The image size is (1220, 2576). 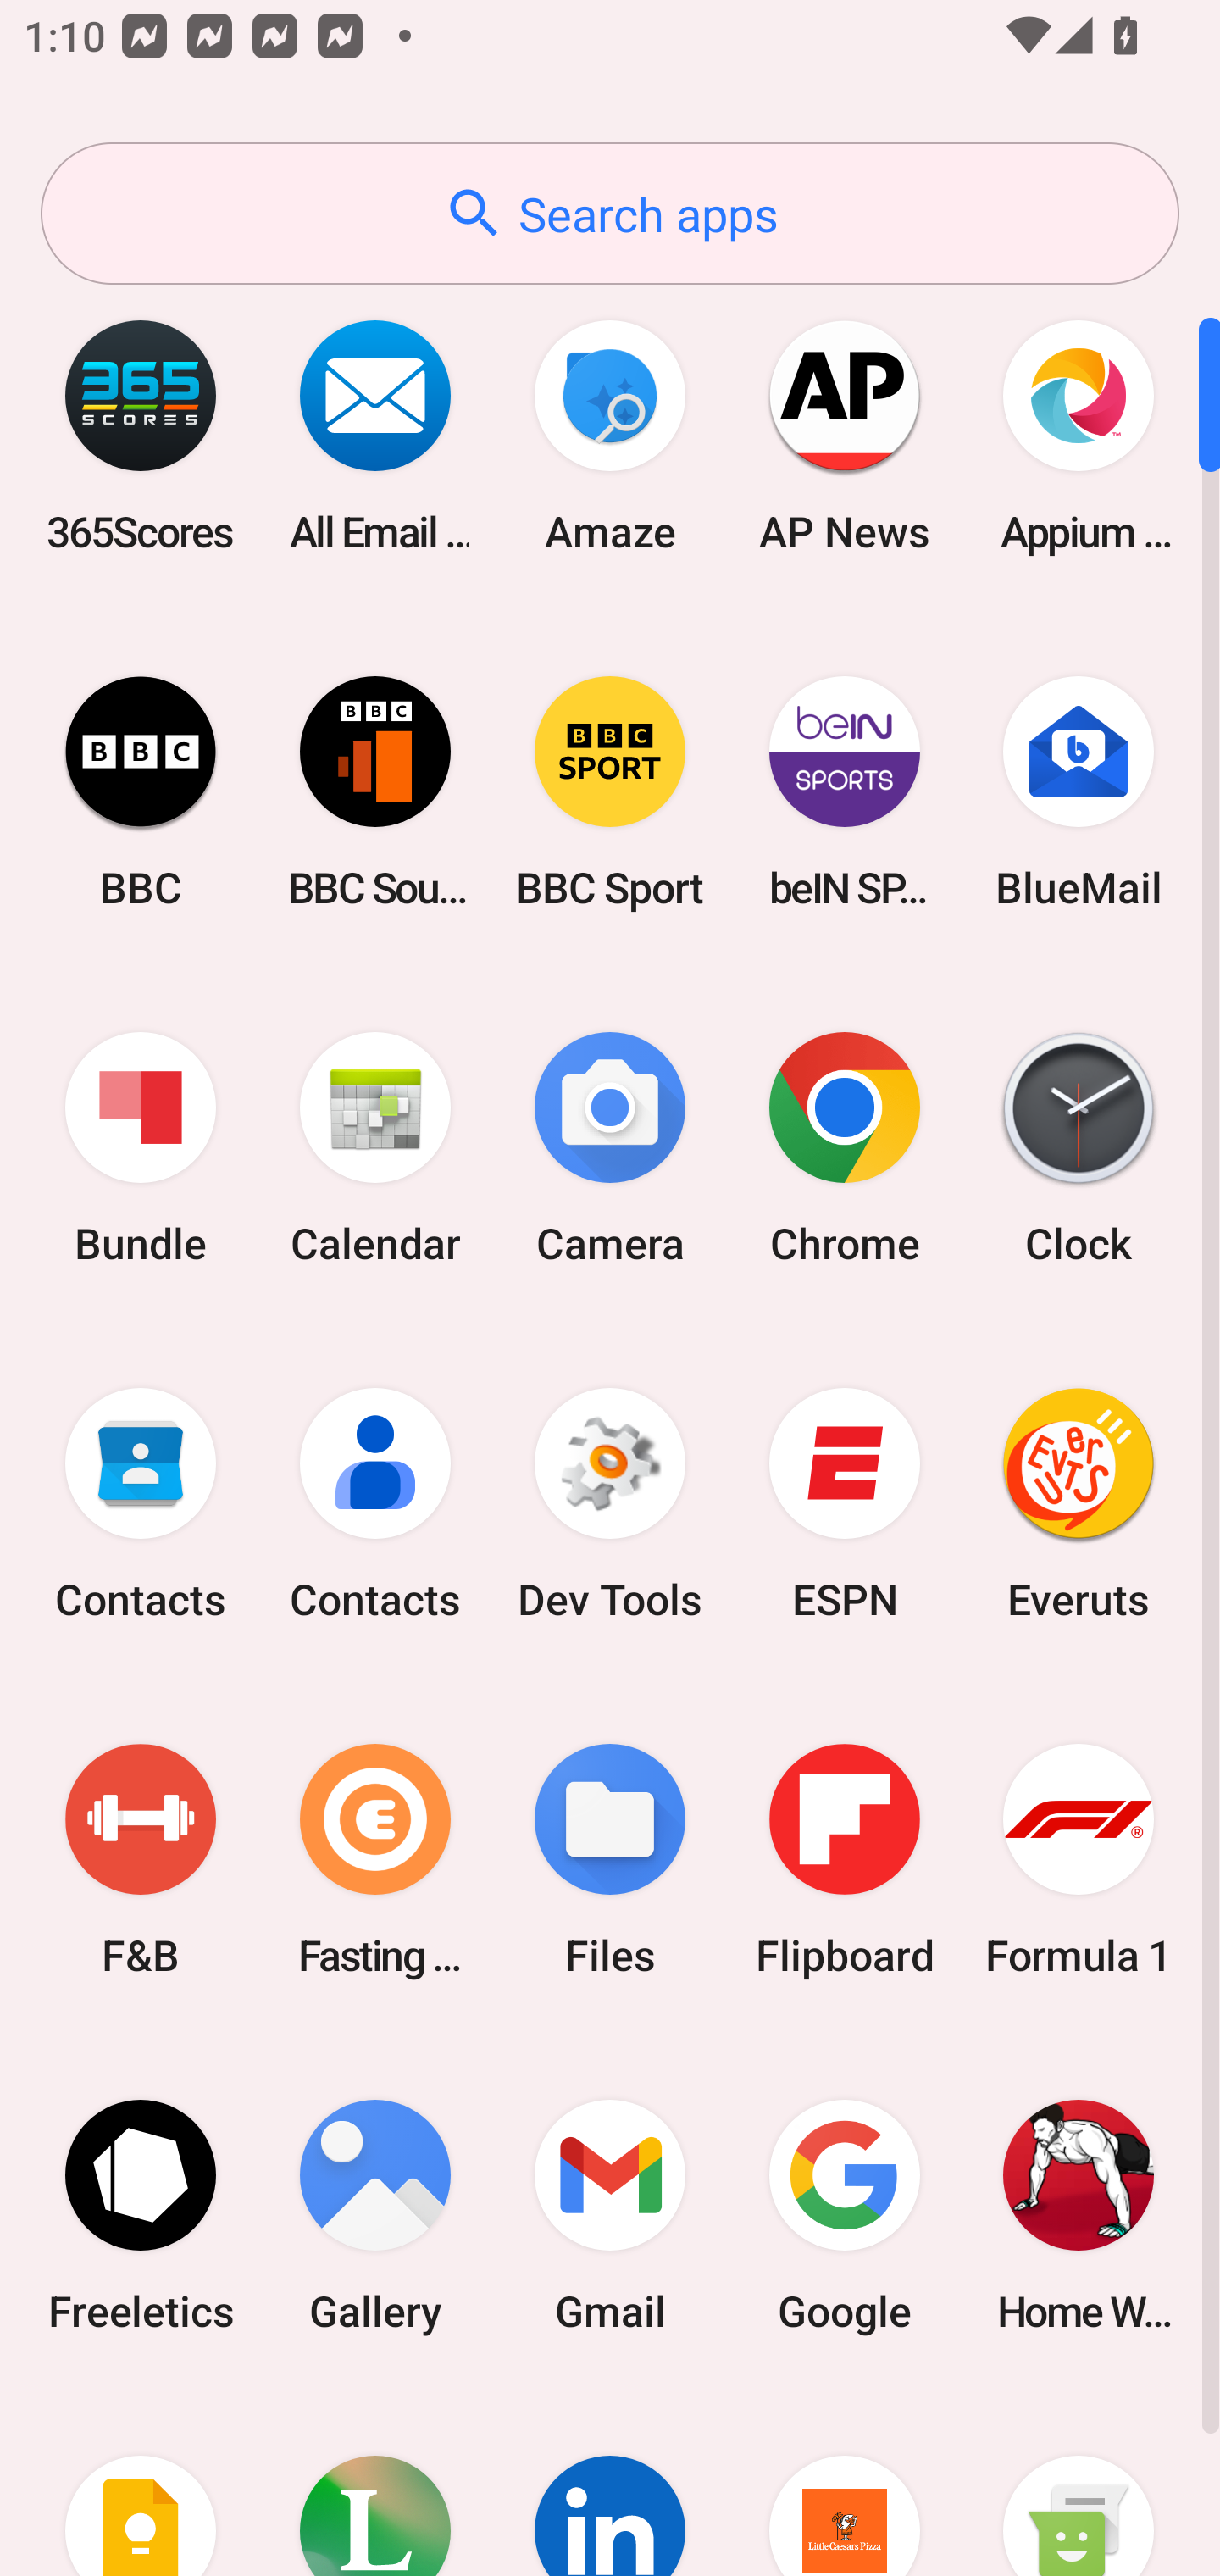 I want to click on Keep Notes, so click(x=141, y=2484).